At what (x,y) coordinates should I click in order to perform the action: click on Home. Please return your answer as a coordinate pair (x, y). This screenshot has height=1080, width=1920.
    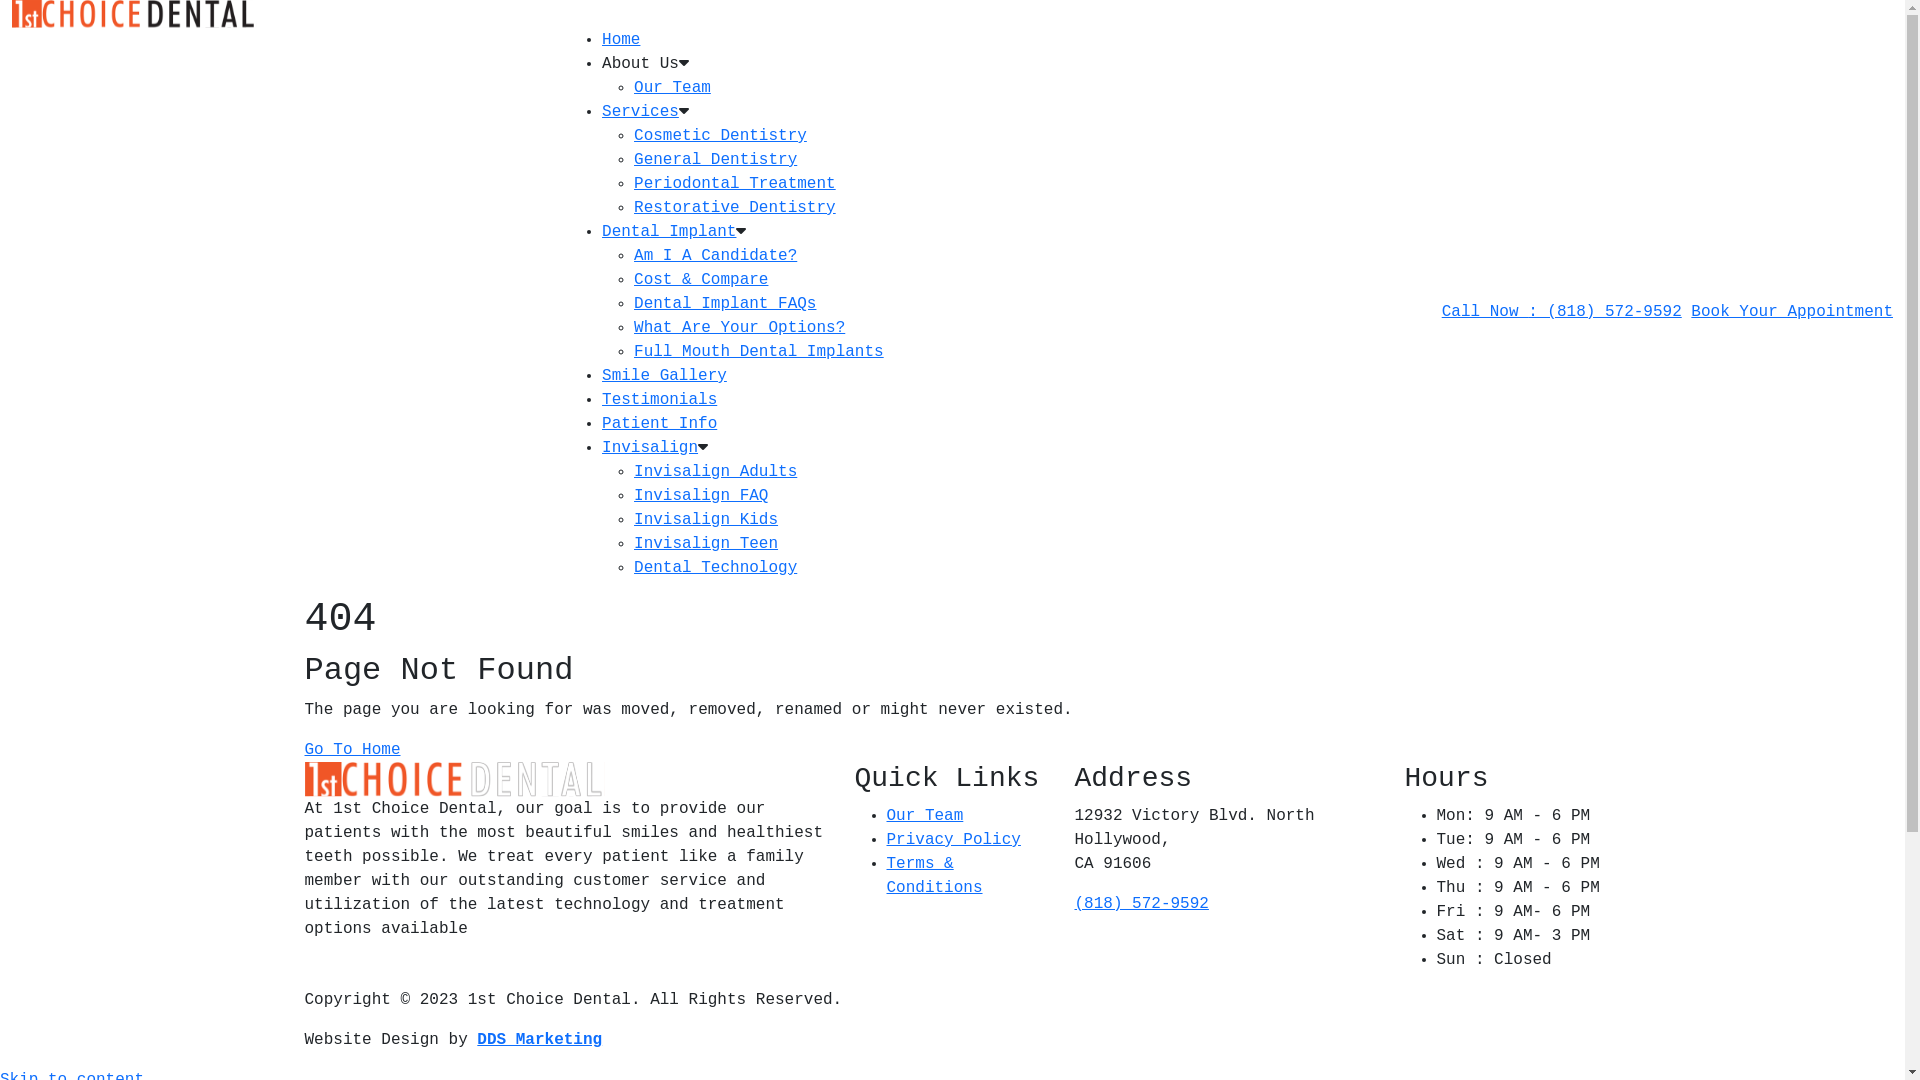
    Looking at the image, I should click on (621, 40).